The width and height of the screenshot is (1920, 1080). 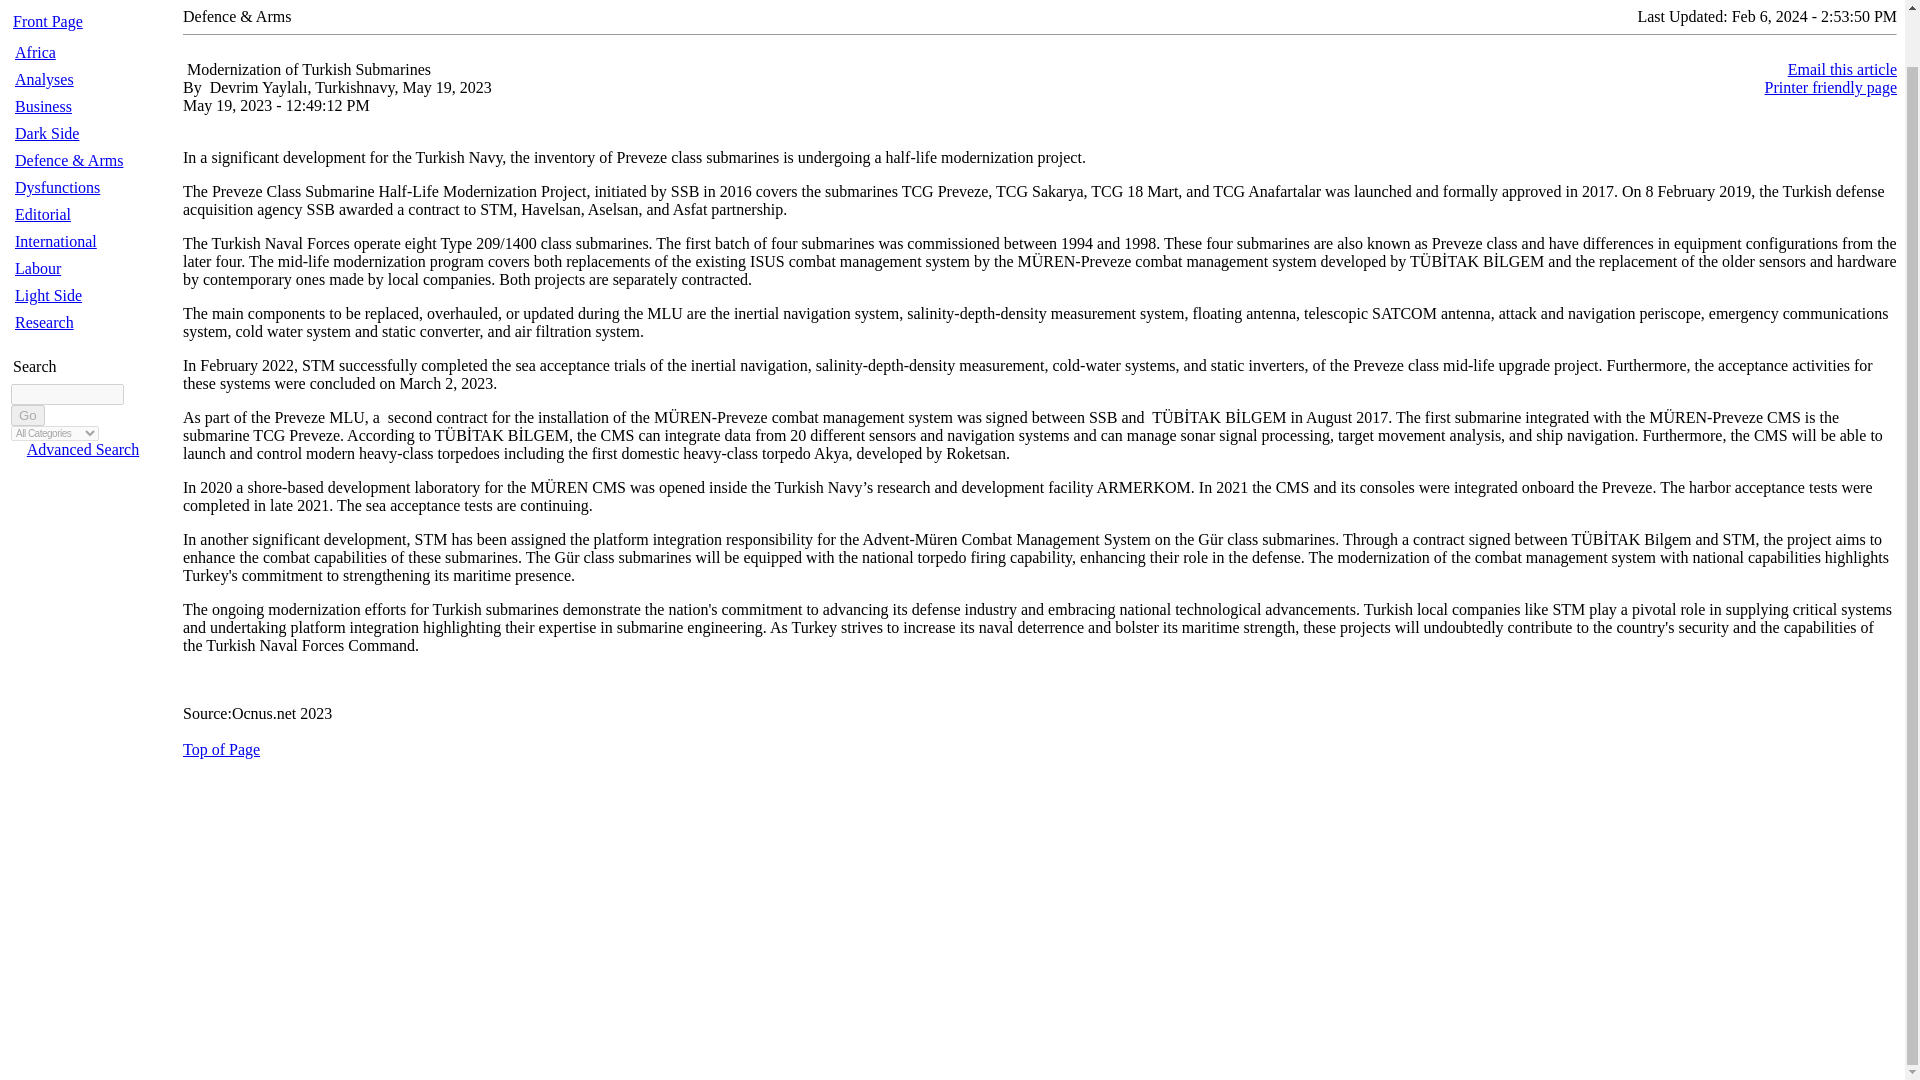 What do you see at coordinates (38, 268) in the screenshot?
I see `Labour` at bounding box center [38, 268].